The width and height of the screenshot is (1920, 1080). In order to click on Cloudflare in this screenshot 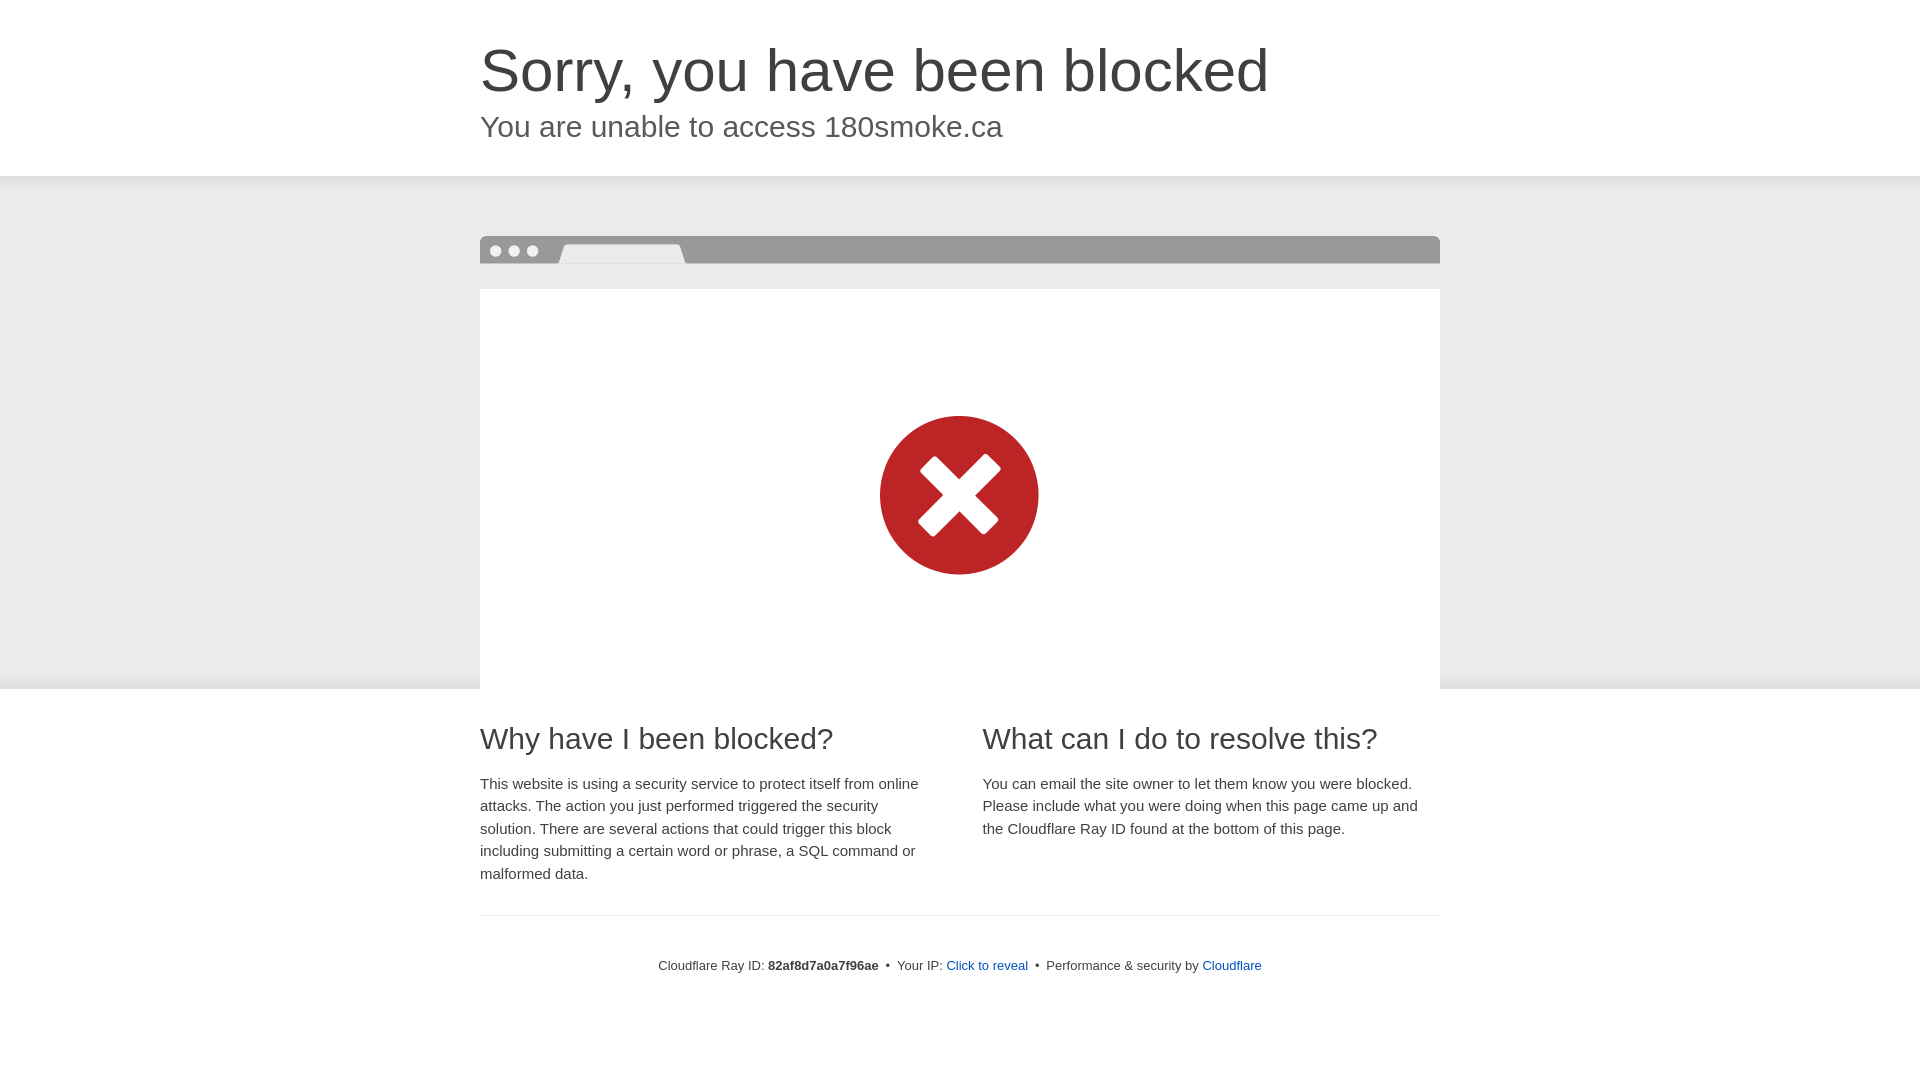, I will do `click(1232, 966)`.